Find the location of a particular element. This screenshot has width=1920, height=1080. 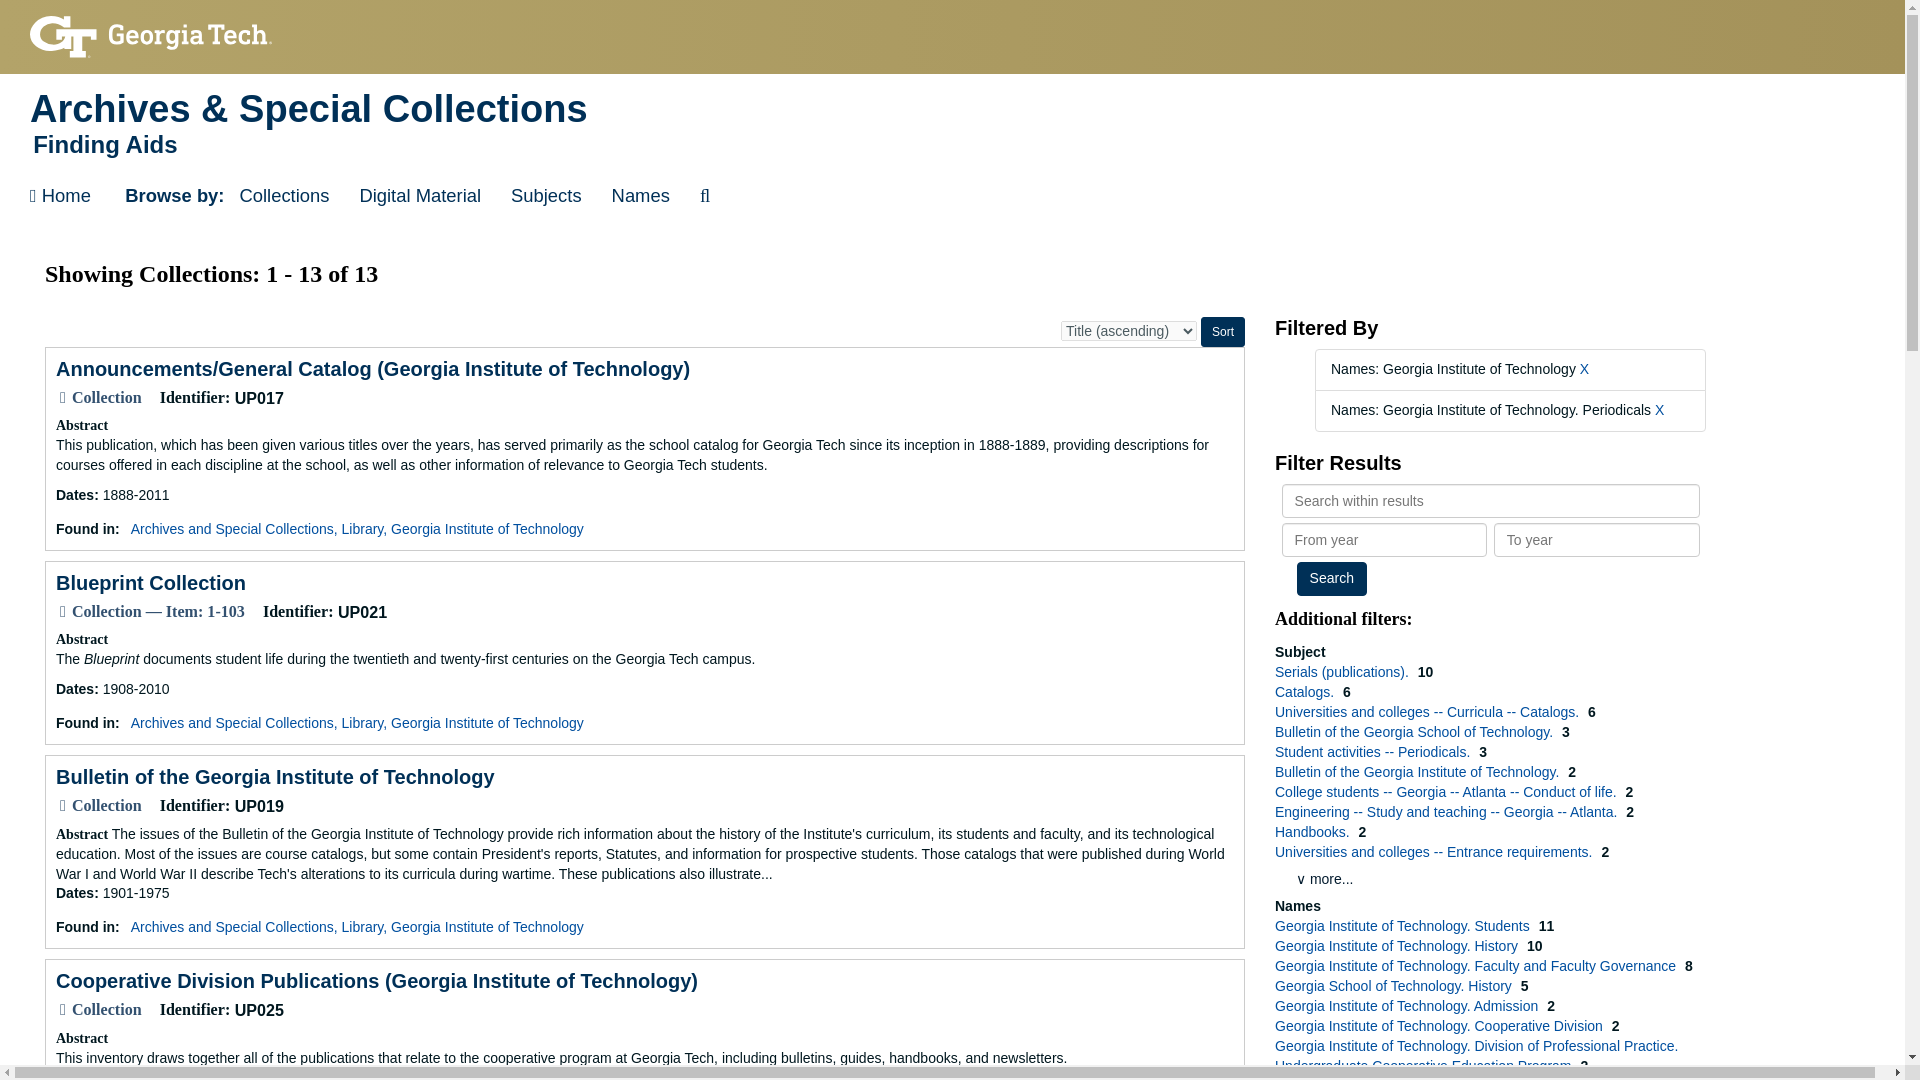

Digital Material is located at coordinates (419, 196).